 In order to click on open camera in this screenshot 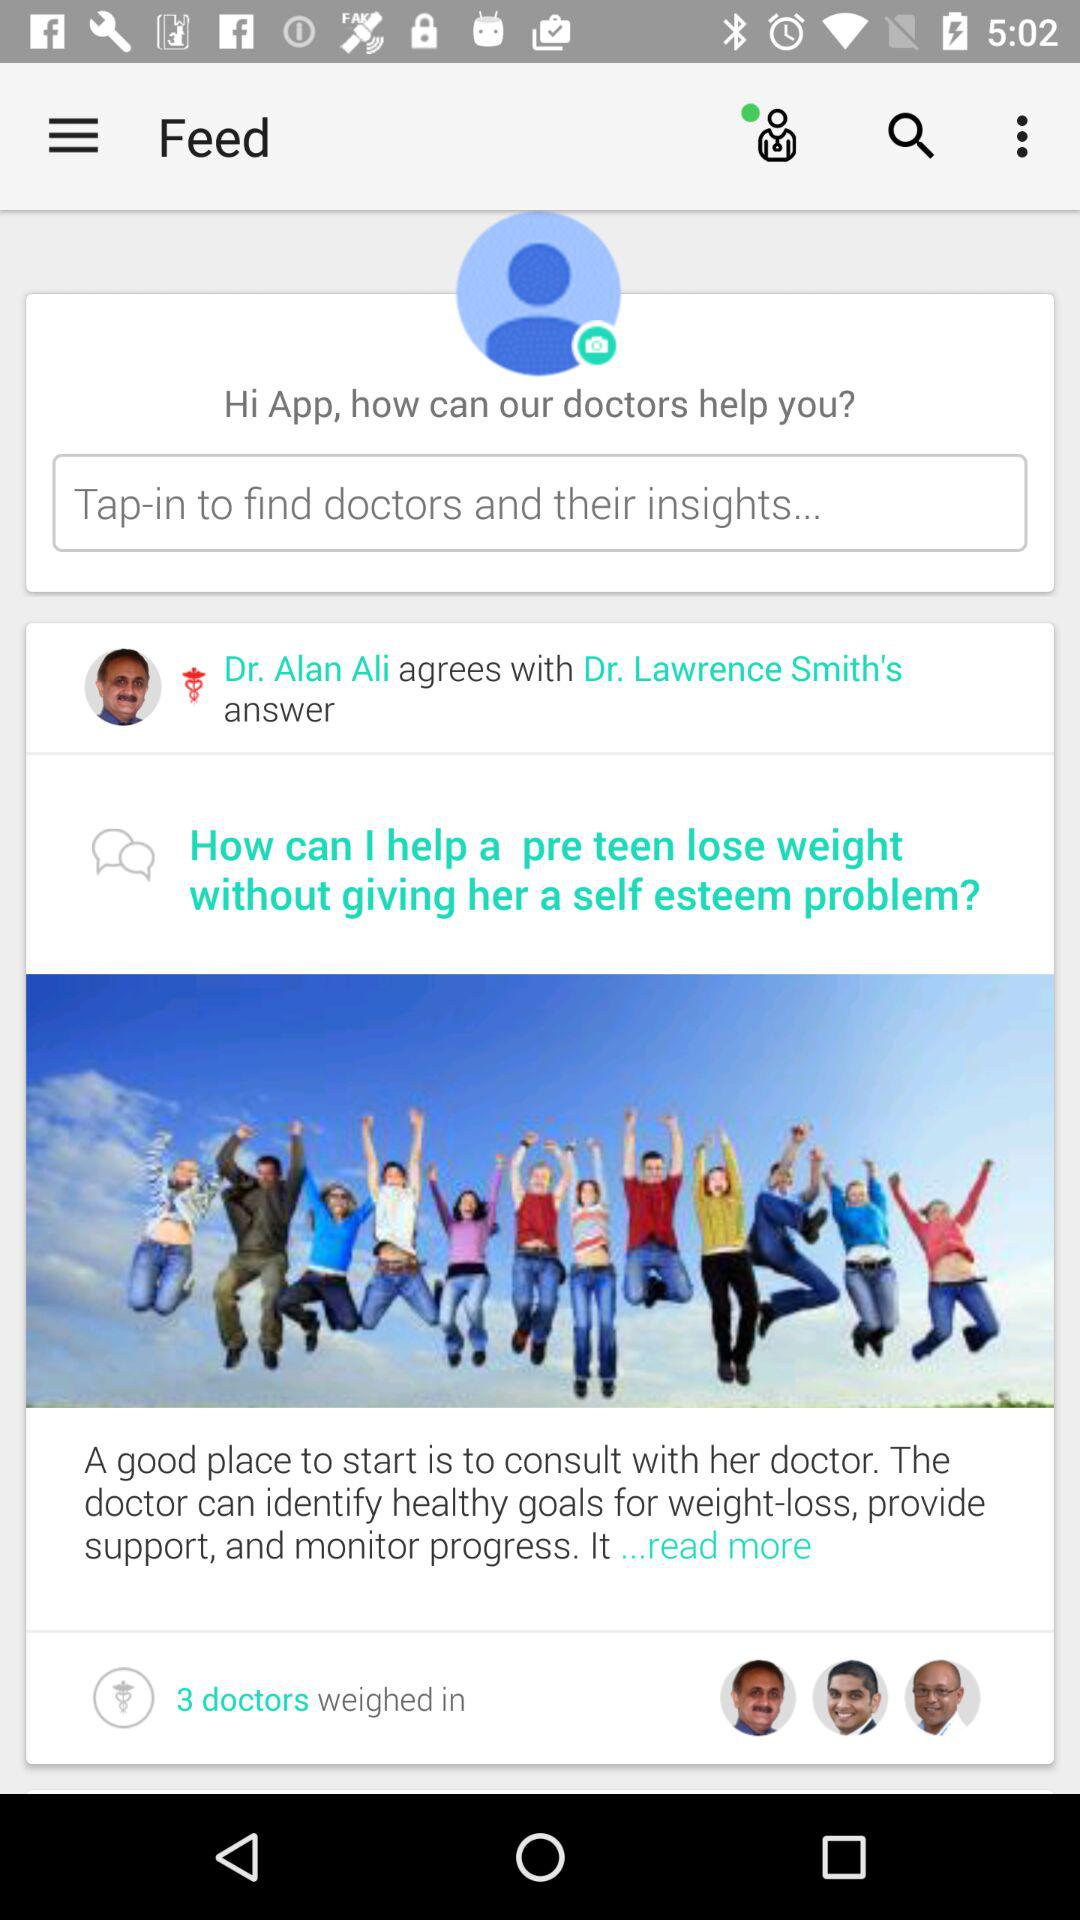, I will do `click(597, 346)`.